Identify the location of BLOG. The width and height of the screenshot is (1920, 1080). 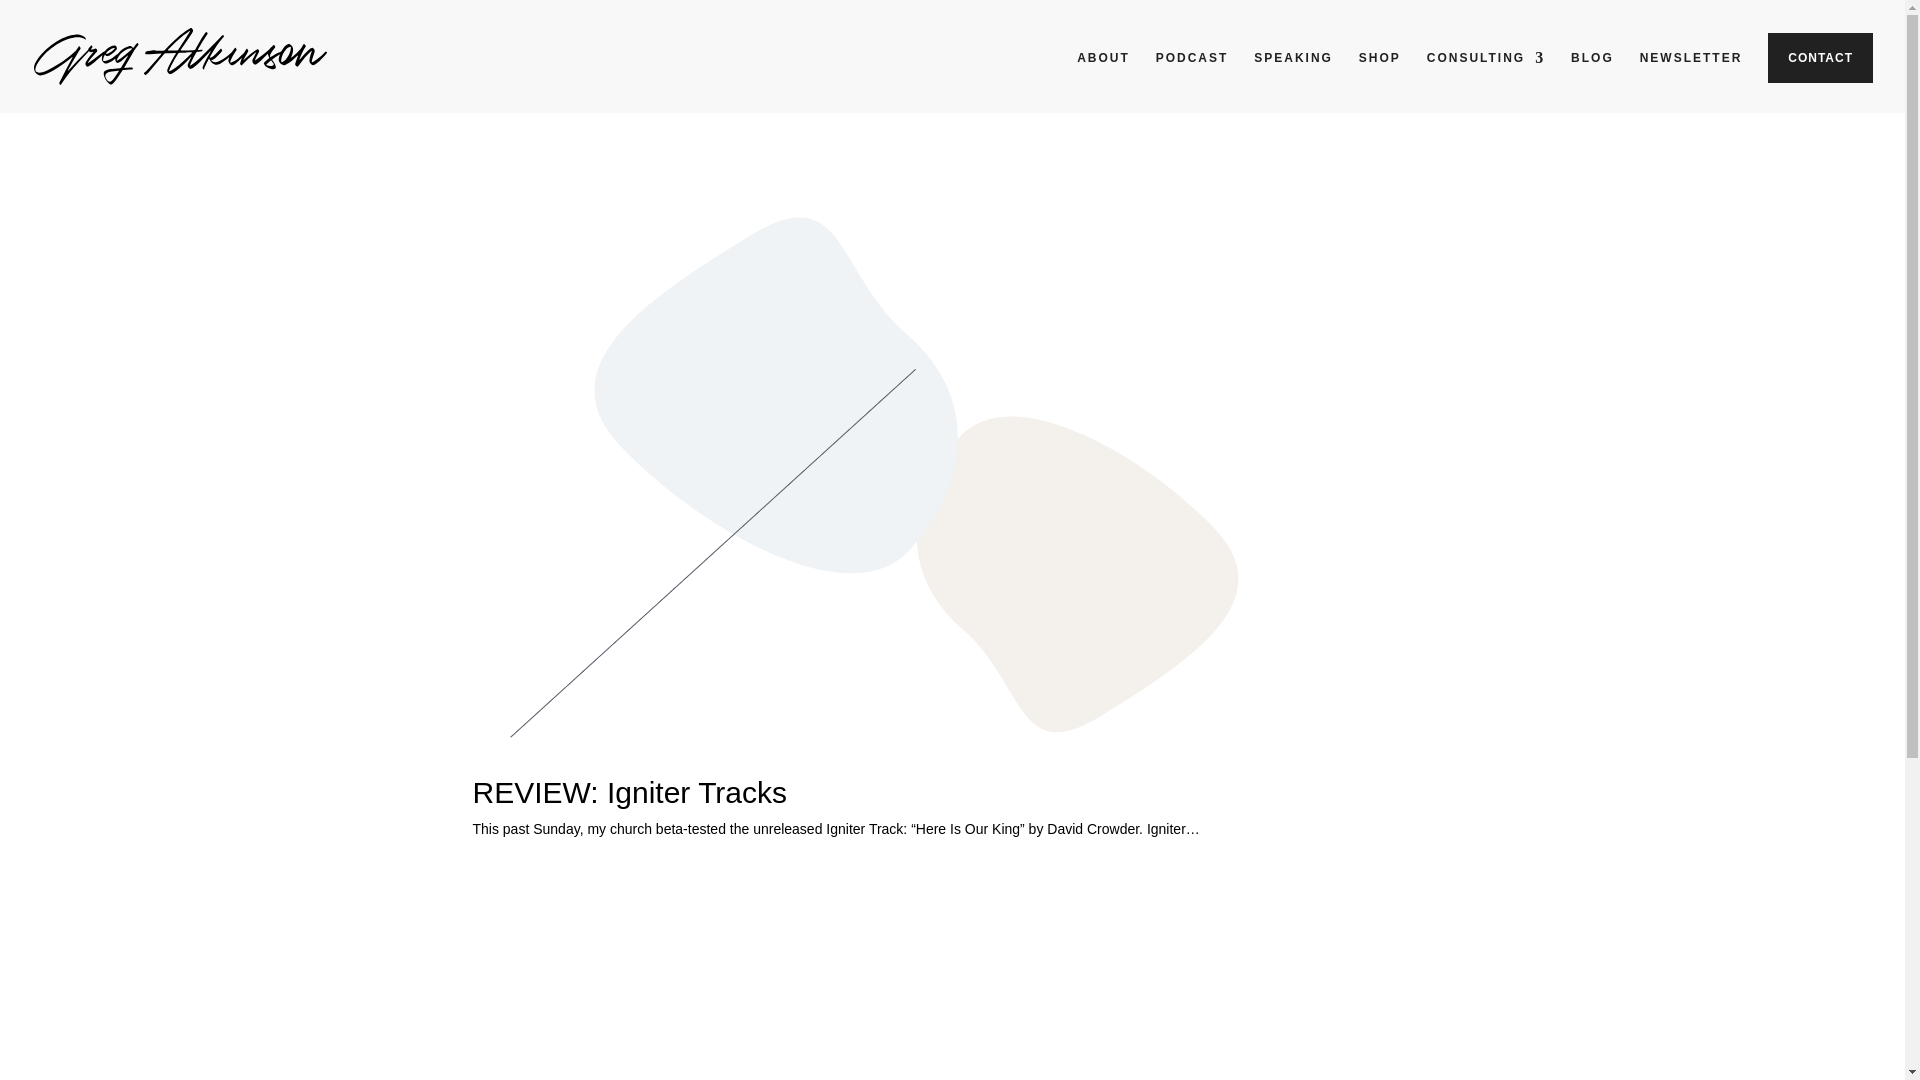
(1592, 74).